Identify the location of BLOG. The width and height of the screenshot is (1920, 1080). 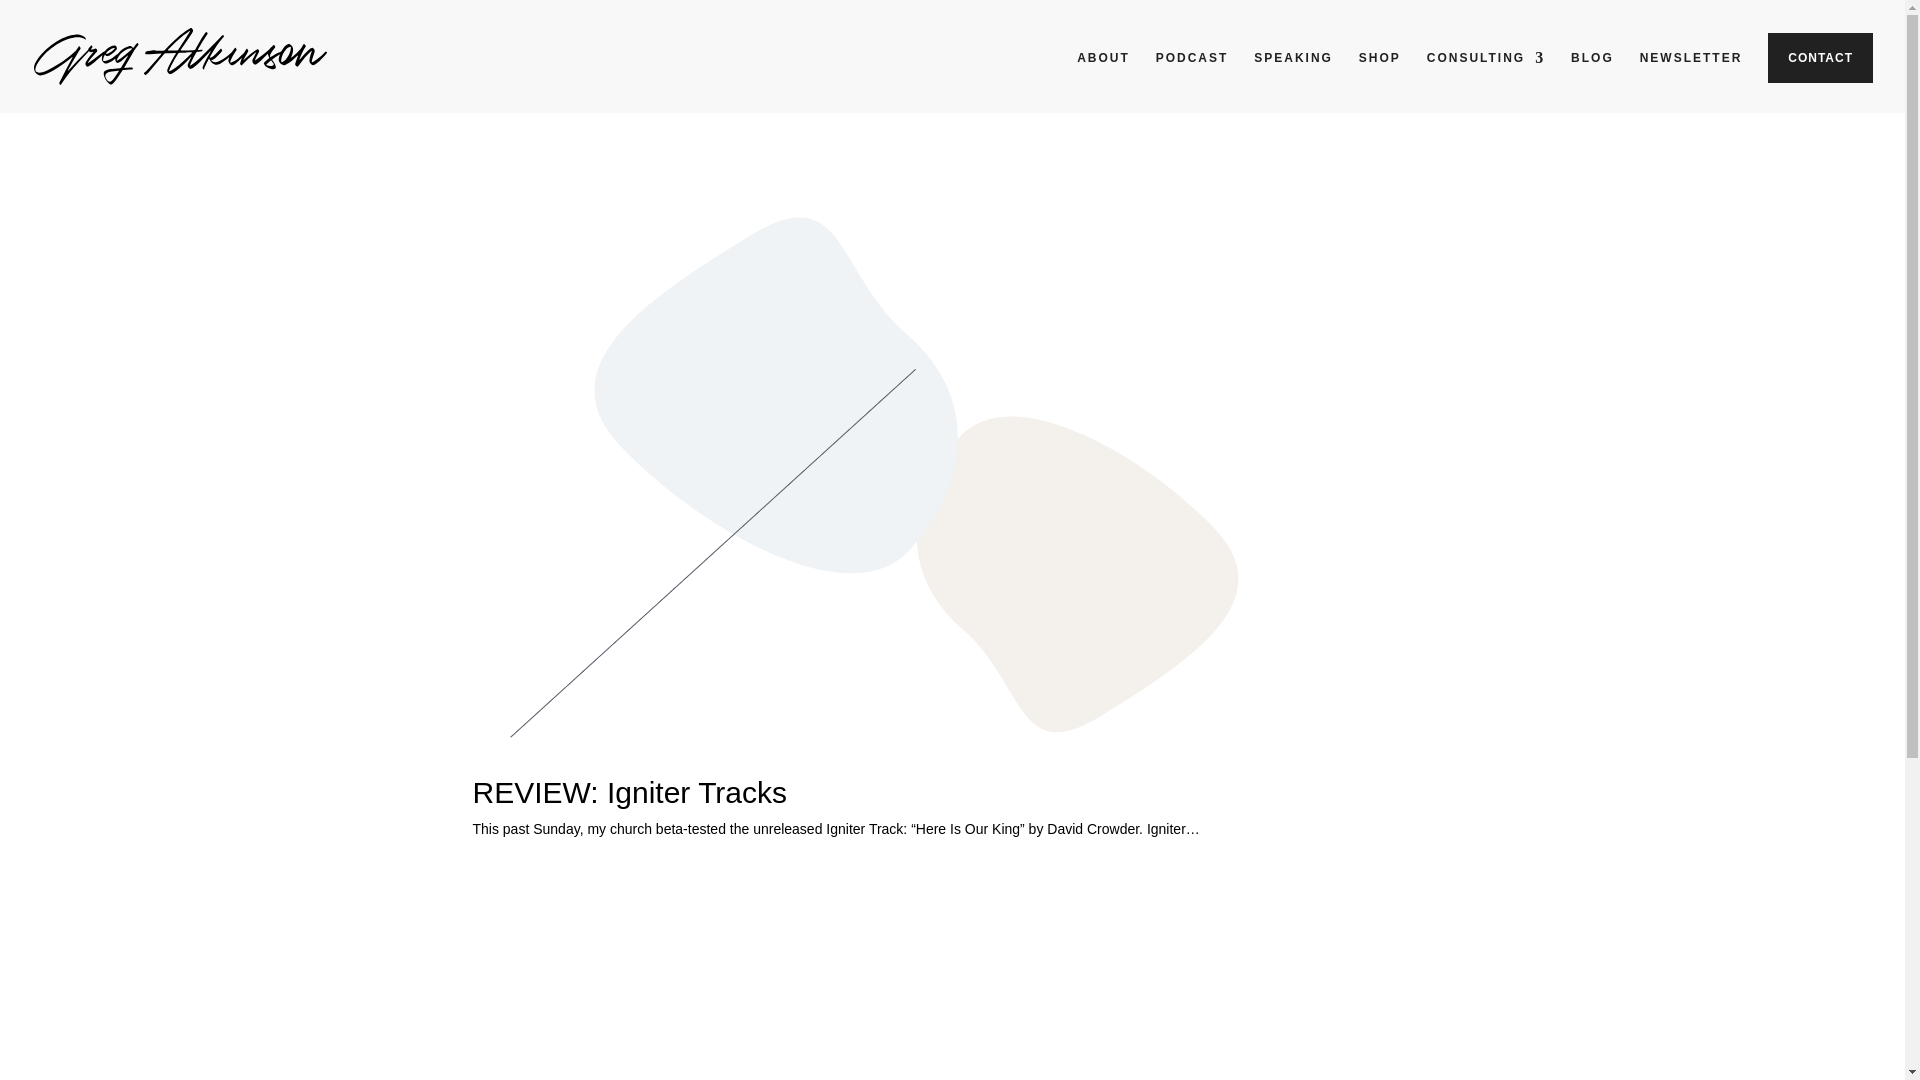
(1592, 74).